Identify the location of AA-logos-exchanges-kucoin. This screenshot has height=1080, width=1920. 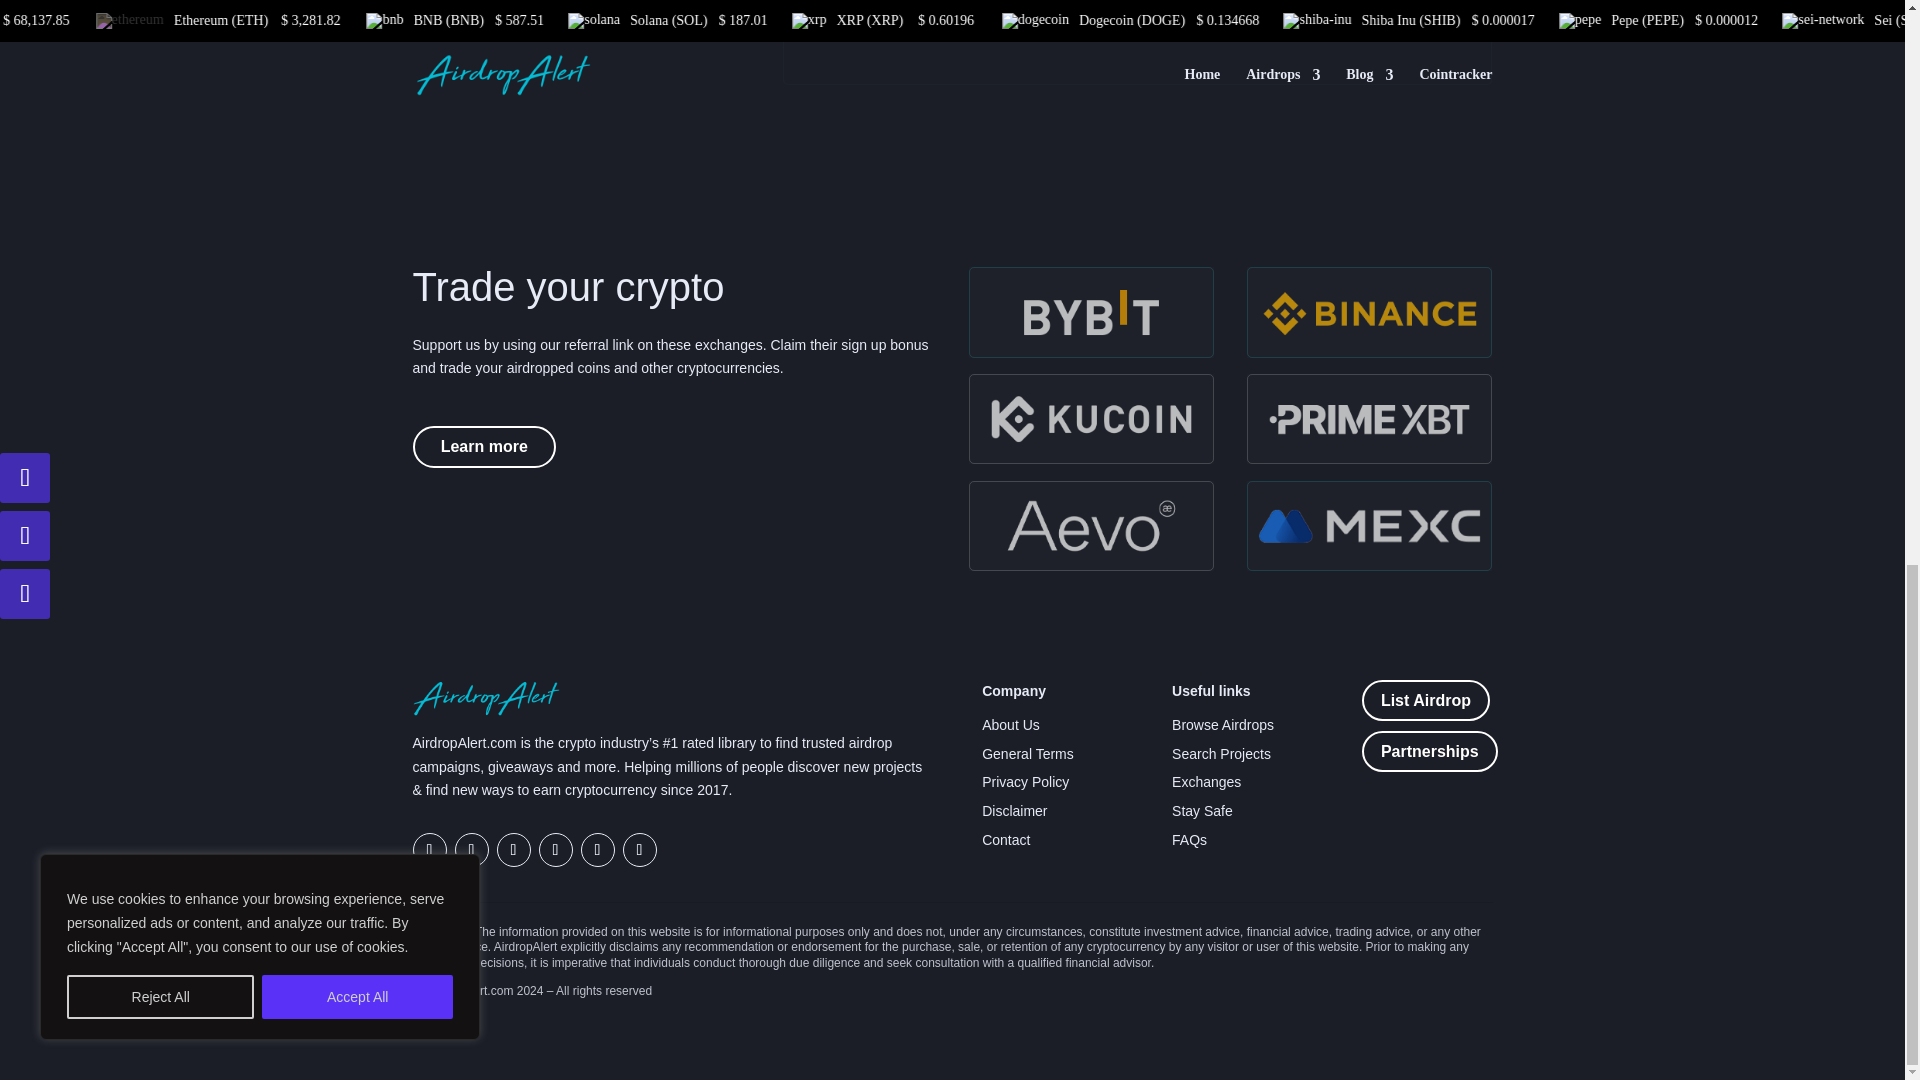
(1091, 418).